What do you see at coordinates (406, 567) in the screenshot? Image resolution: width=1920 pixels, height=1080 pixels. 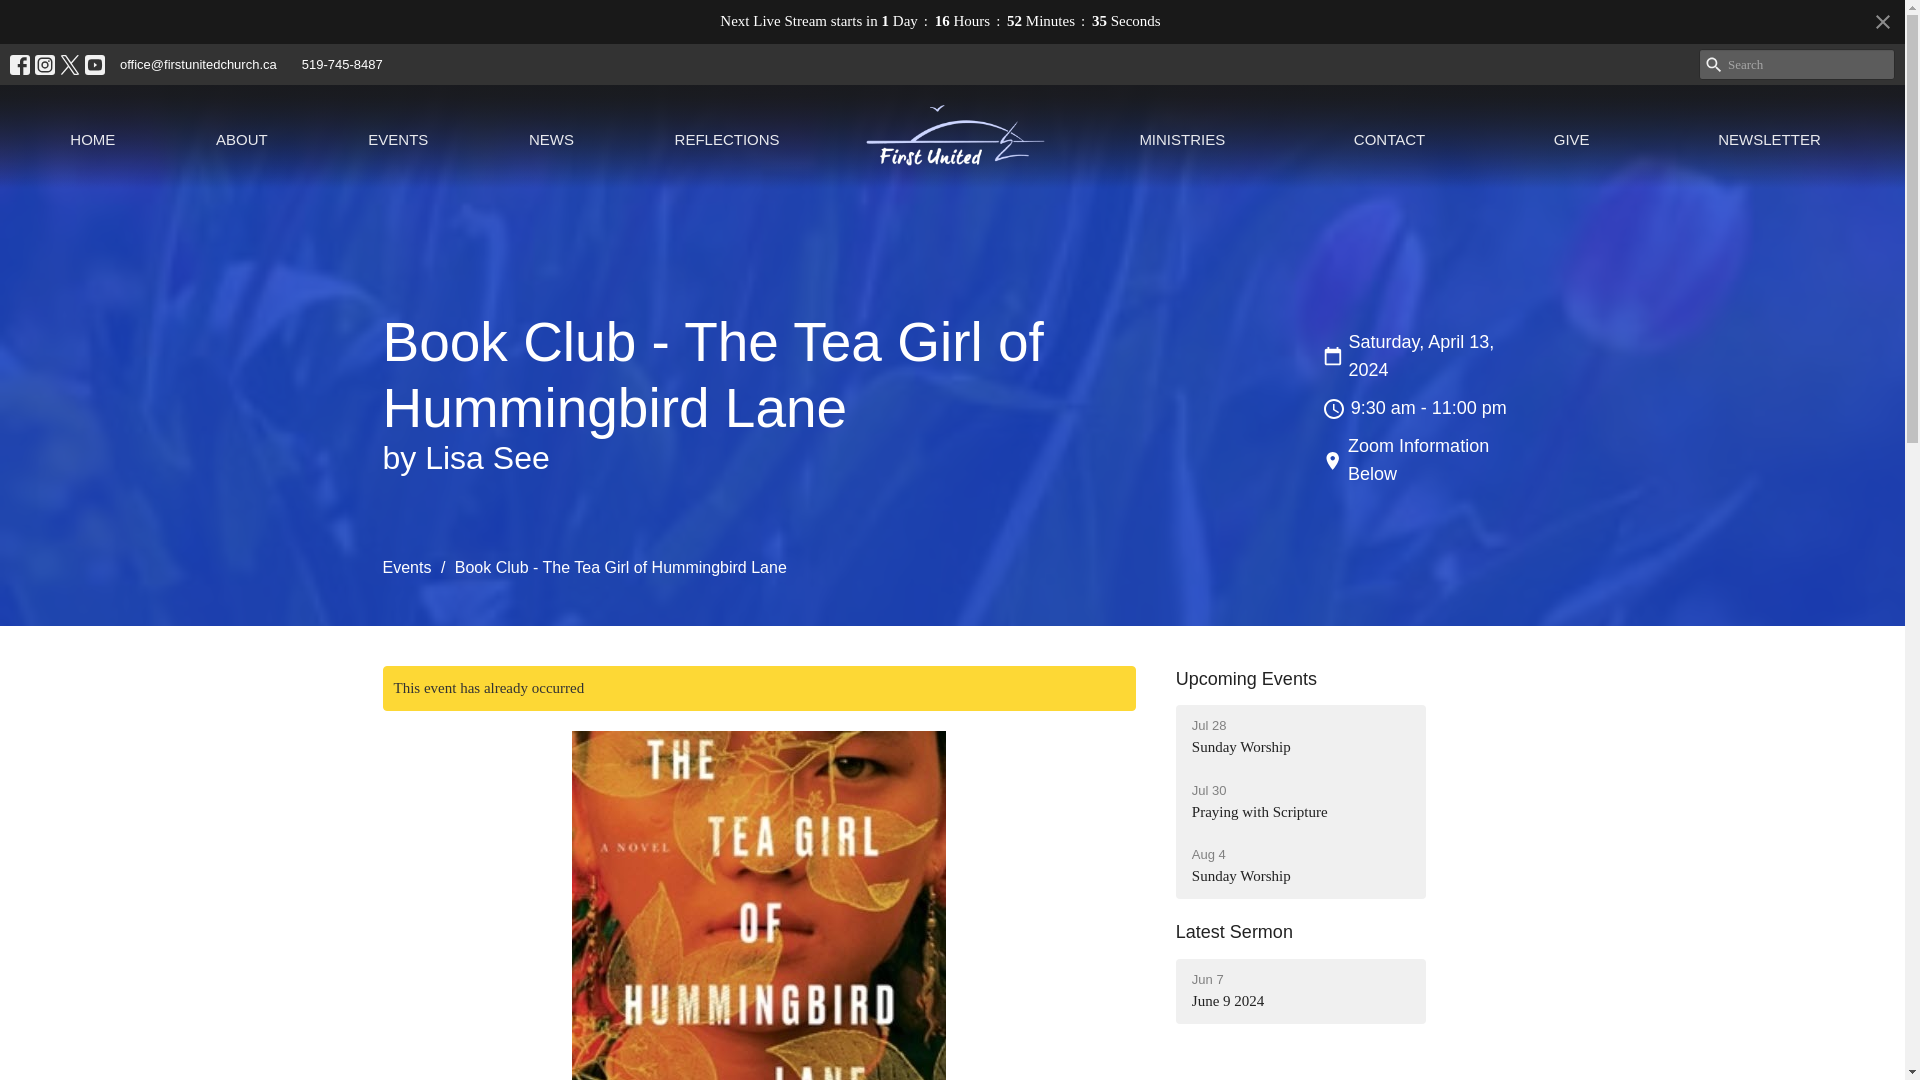 I see `CONTACT` at bounding box center [406, 567].